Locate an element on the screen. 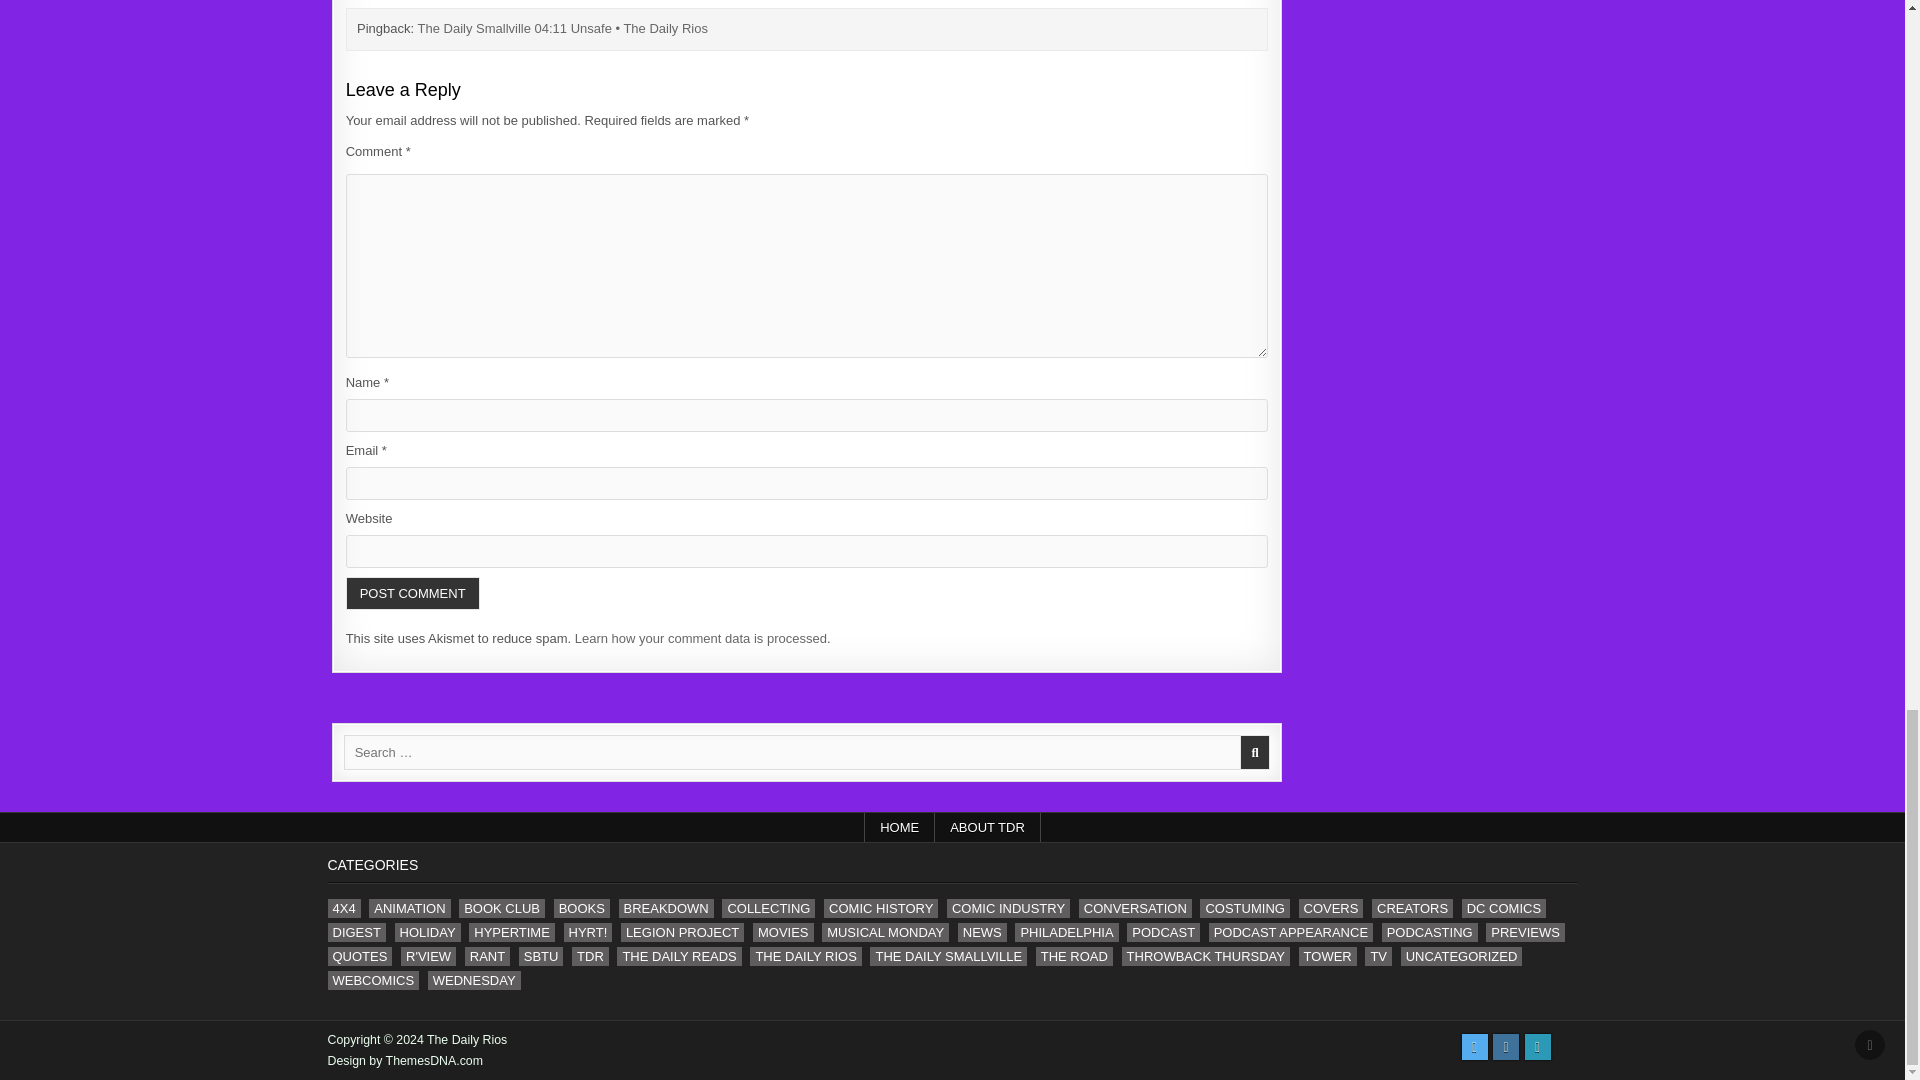 The image size is (1920, 1080). COMIC HISTORY is located at coordinates (880, 908).